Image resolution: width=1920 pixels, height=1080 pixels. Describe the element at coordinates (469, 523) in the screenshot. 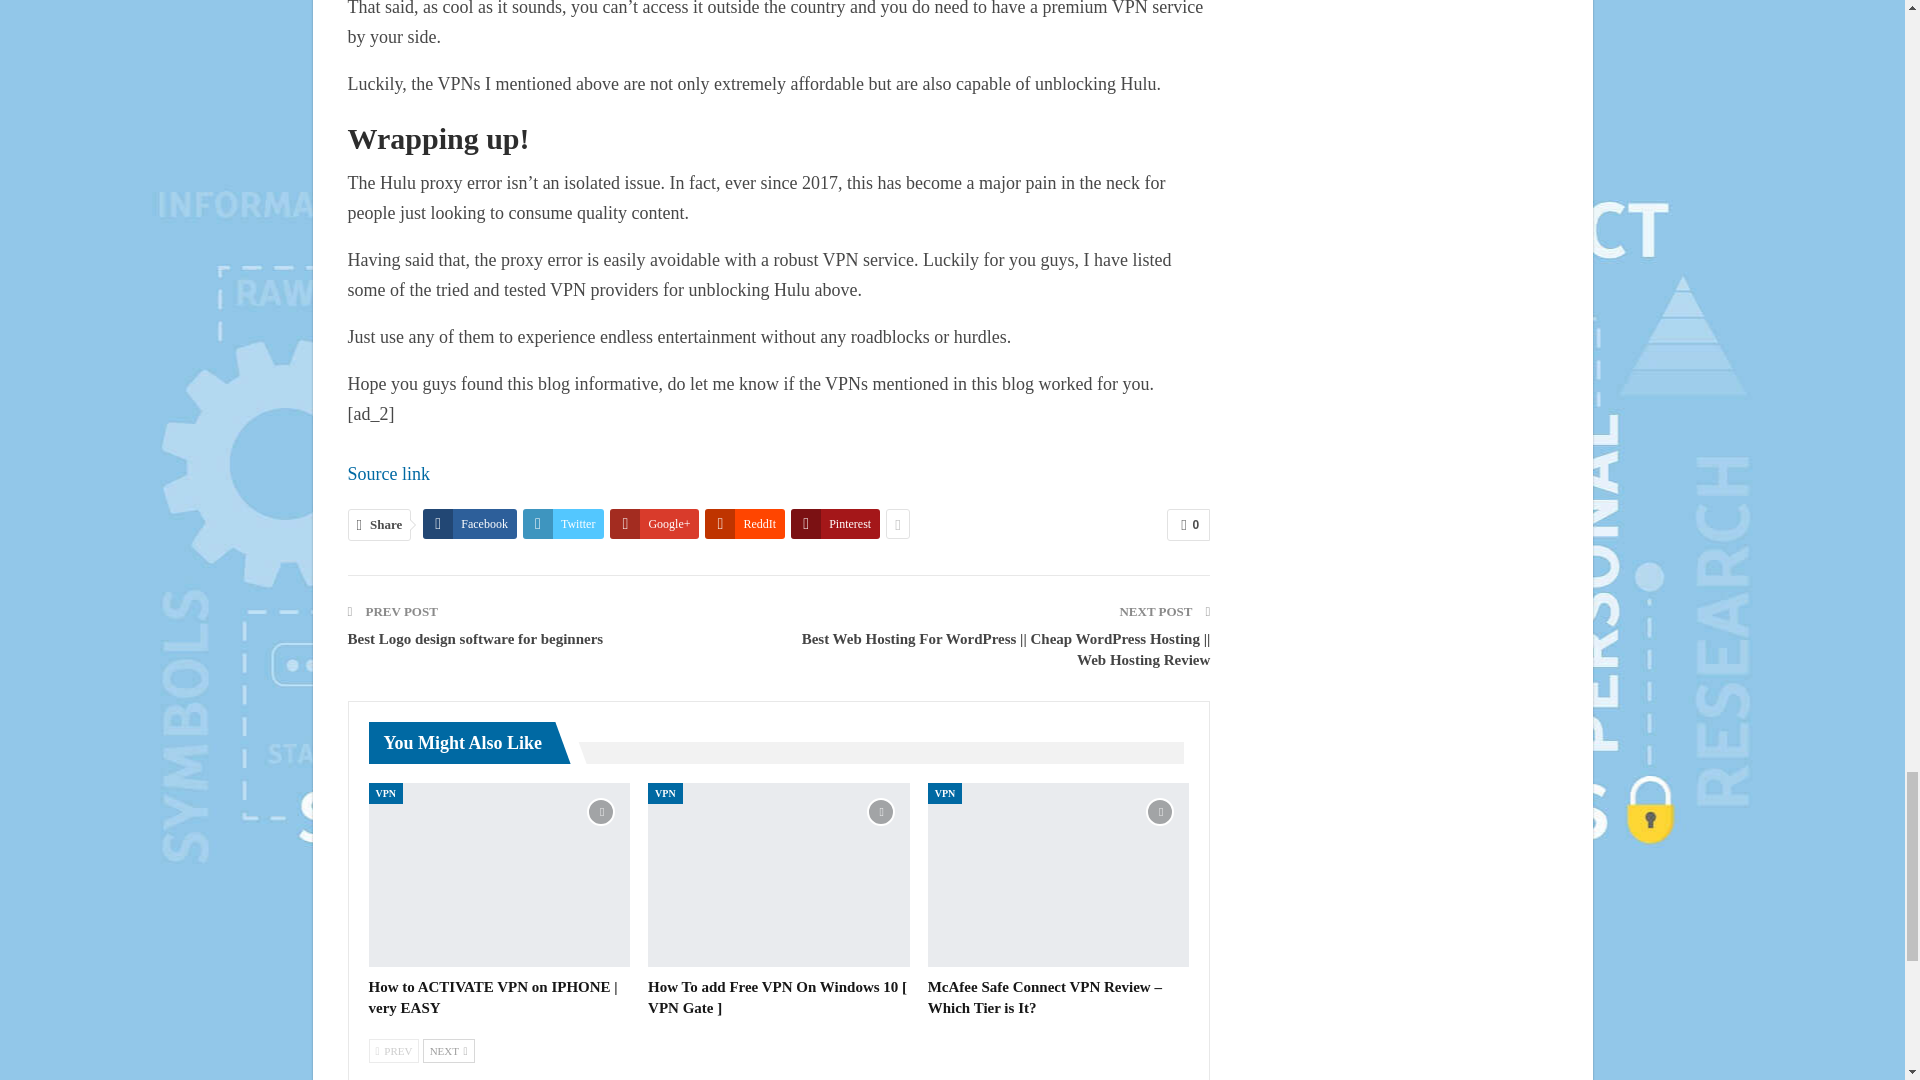

I see `Facebook` at that location.